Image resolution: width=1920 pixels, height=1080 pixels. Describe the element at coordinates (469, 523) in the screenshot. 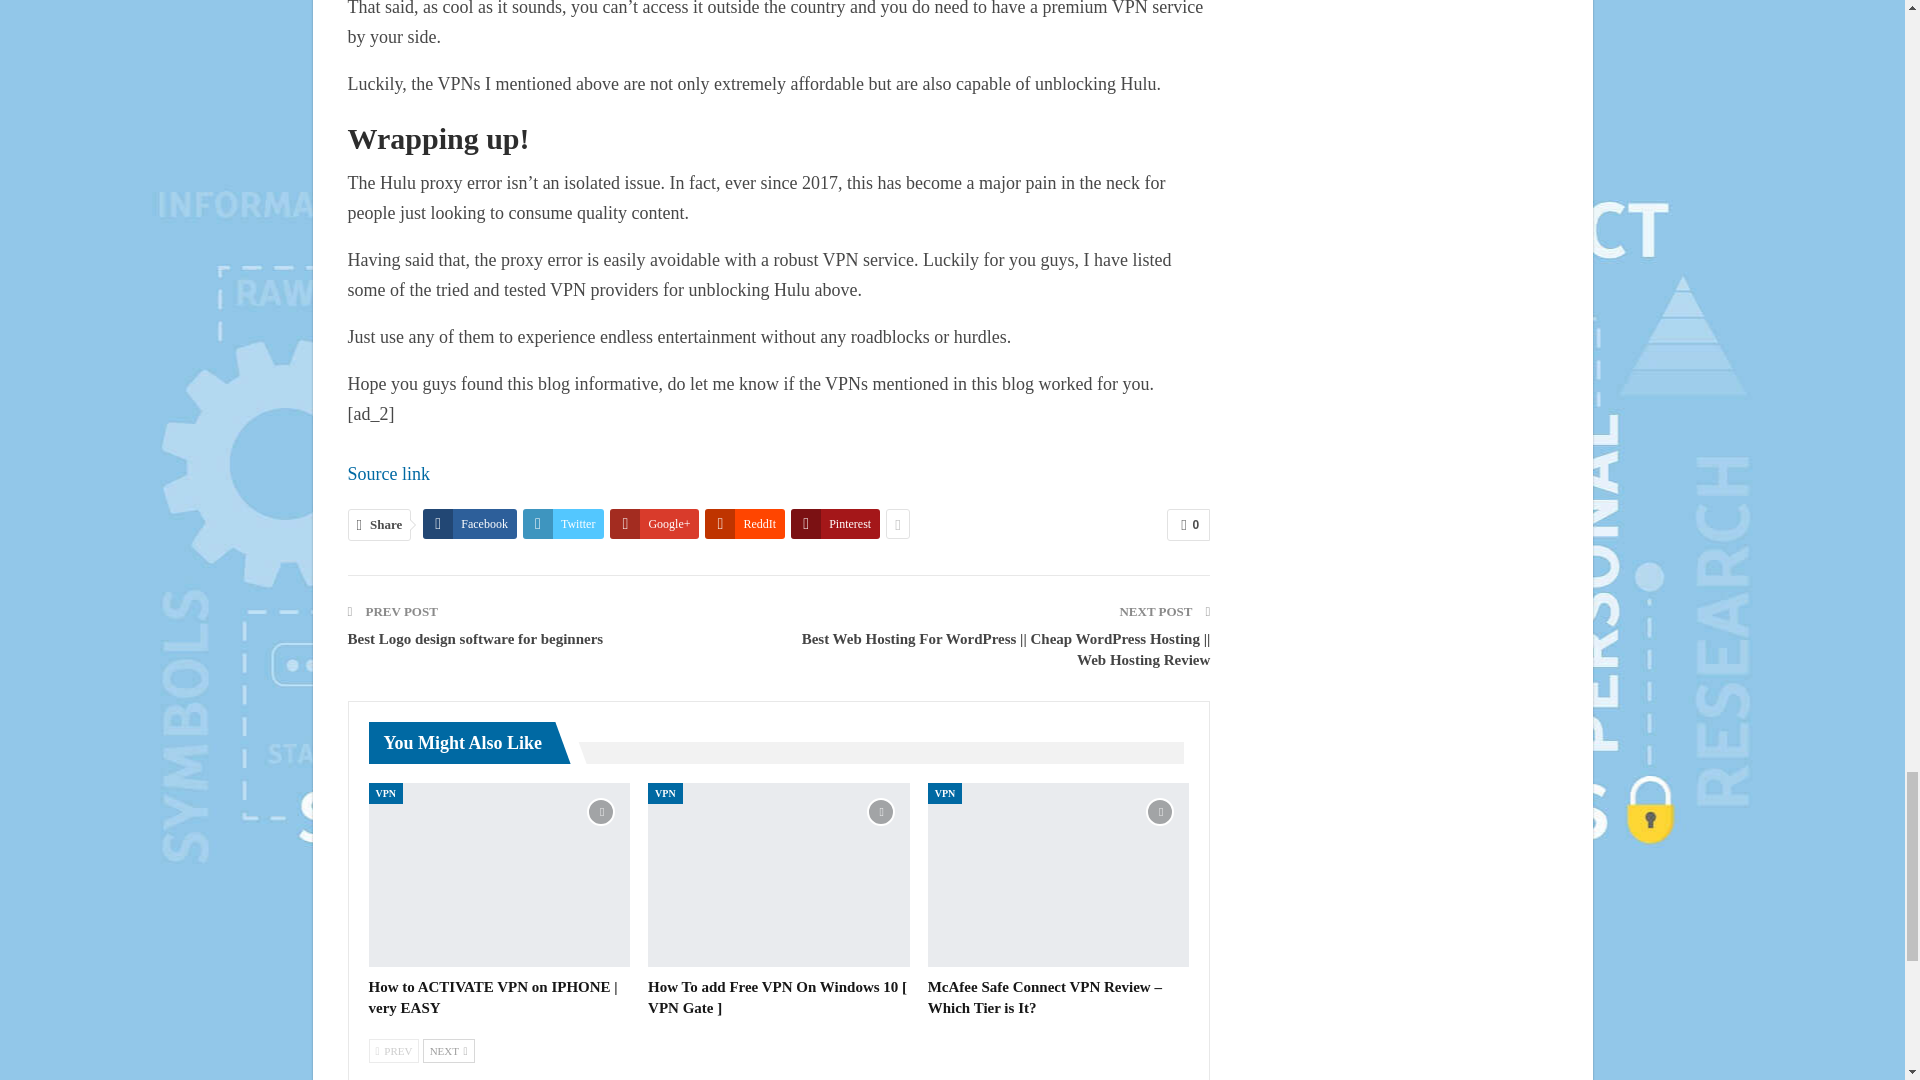

I see `Facebook` at that location.